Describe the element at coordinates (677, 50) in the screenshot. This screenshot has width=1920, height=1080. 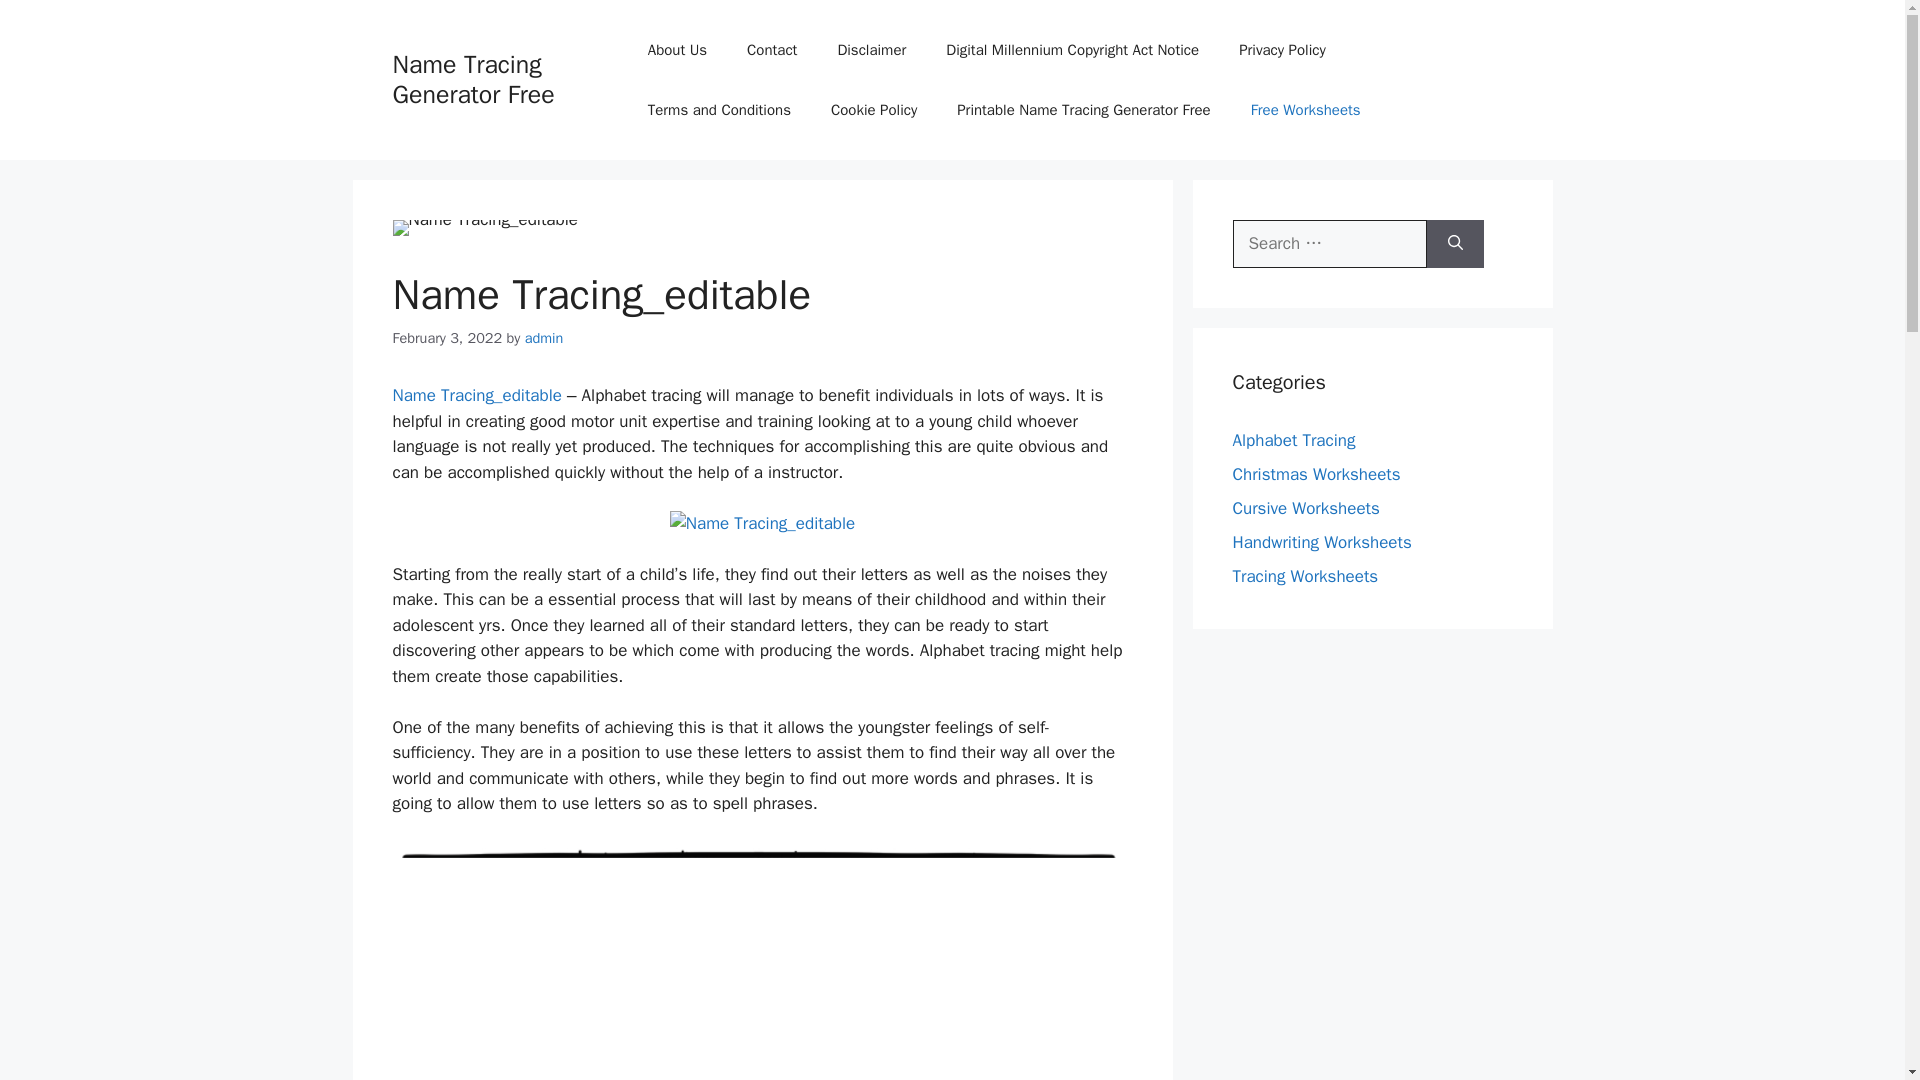
I see `About Us` at that location.